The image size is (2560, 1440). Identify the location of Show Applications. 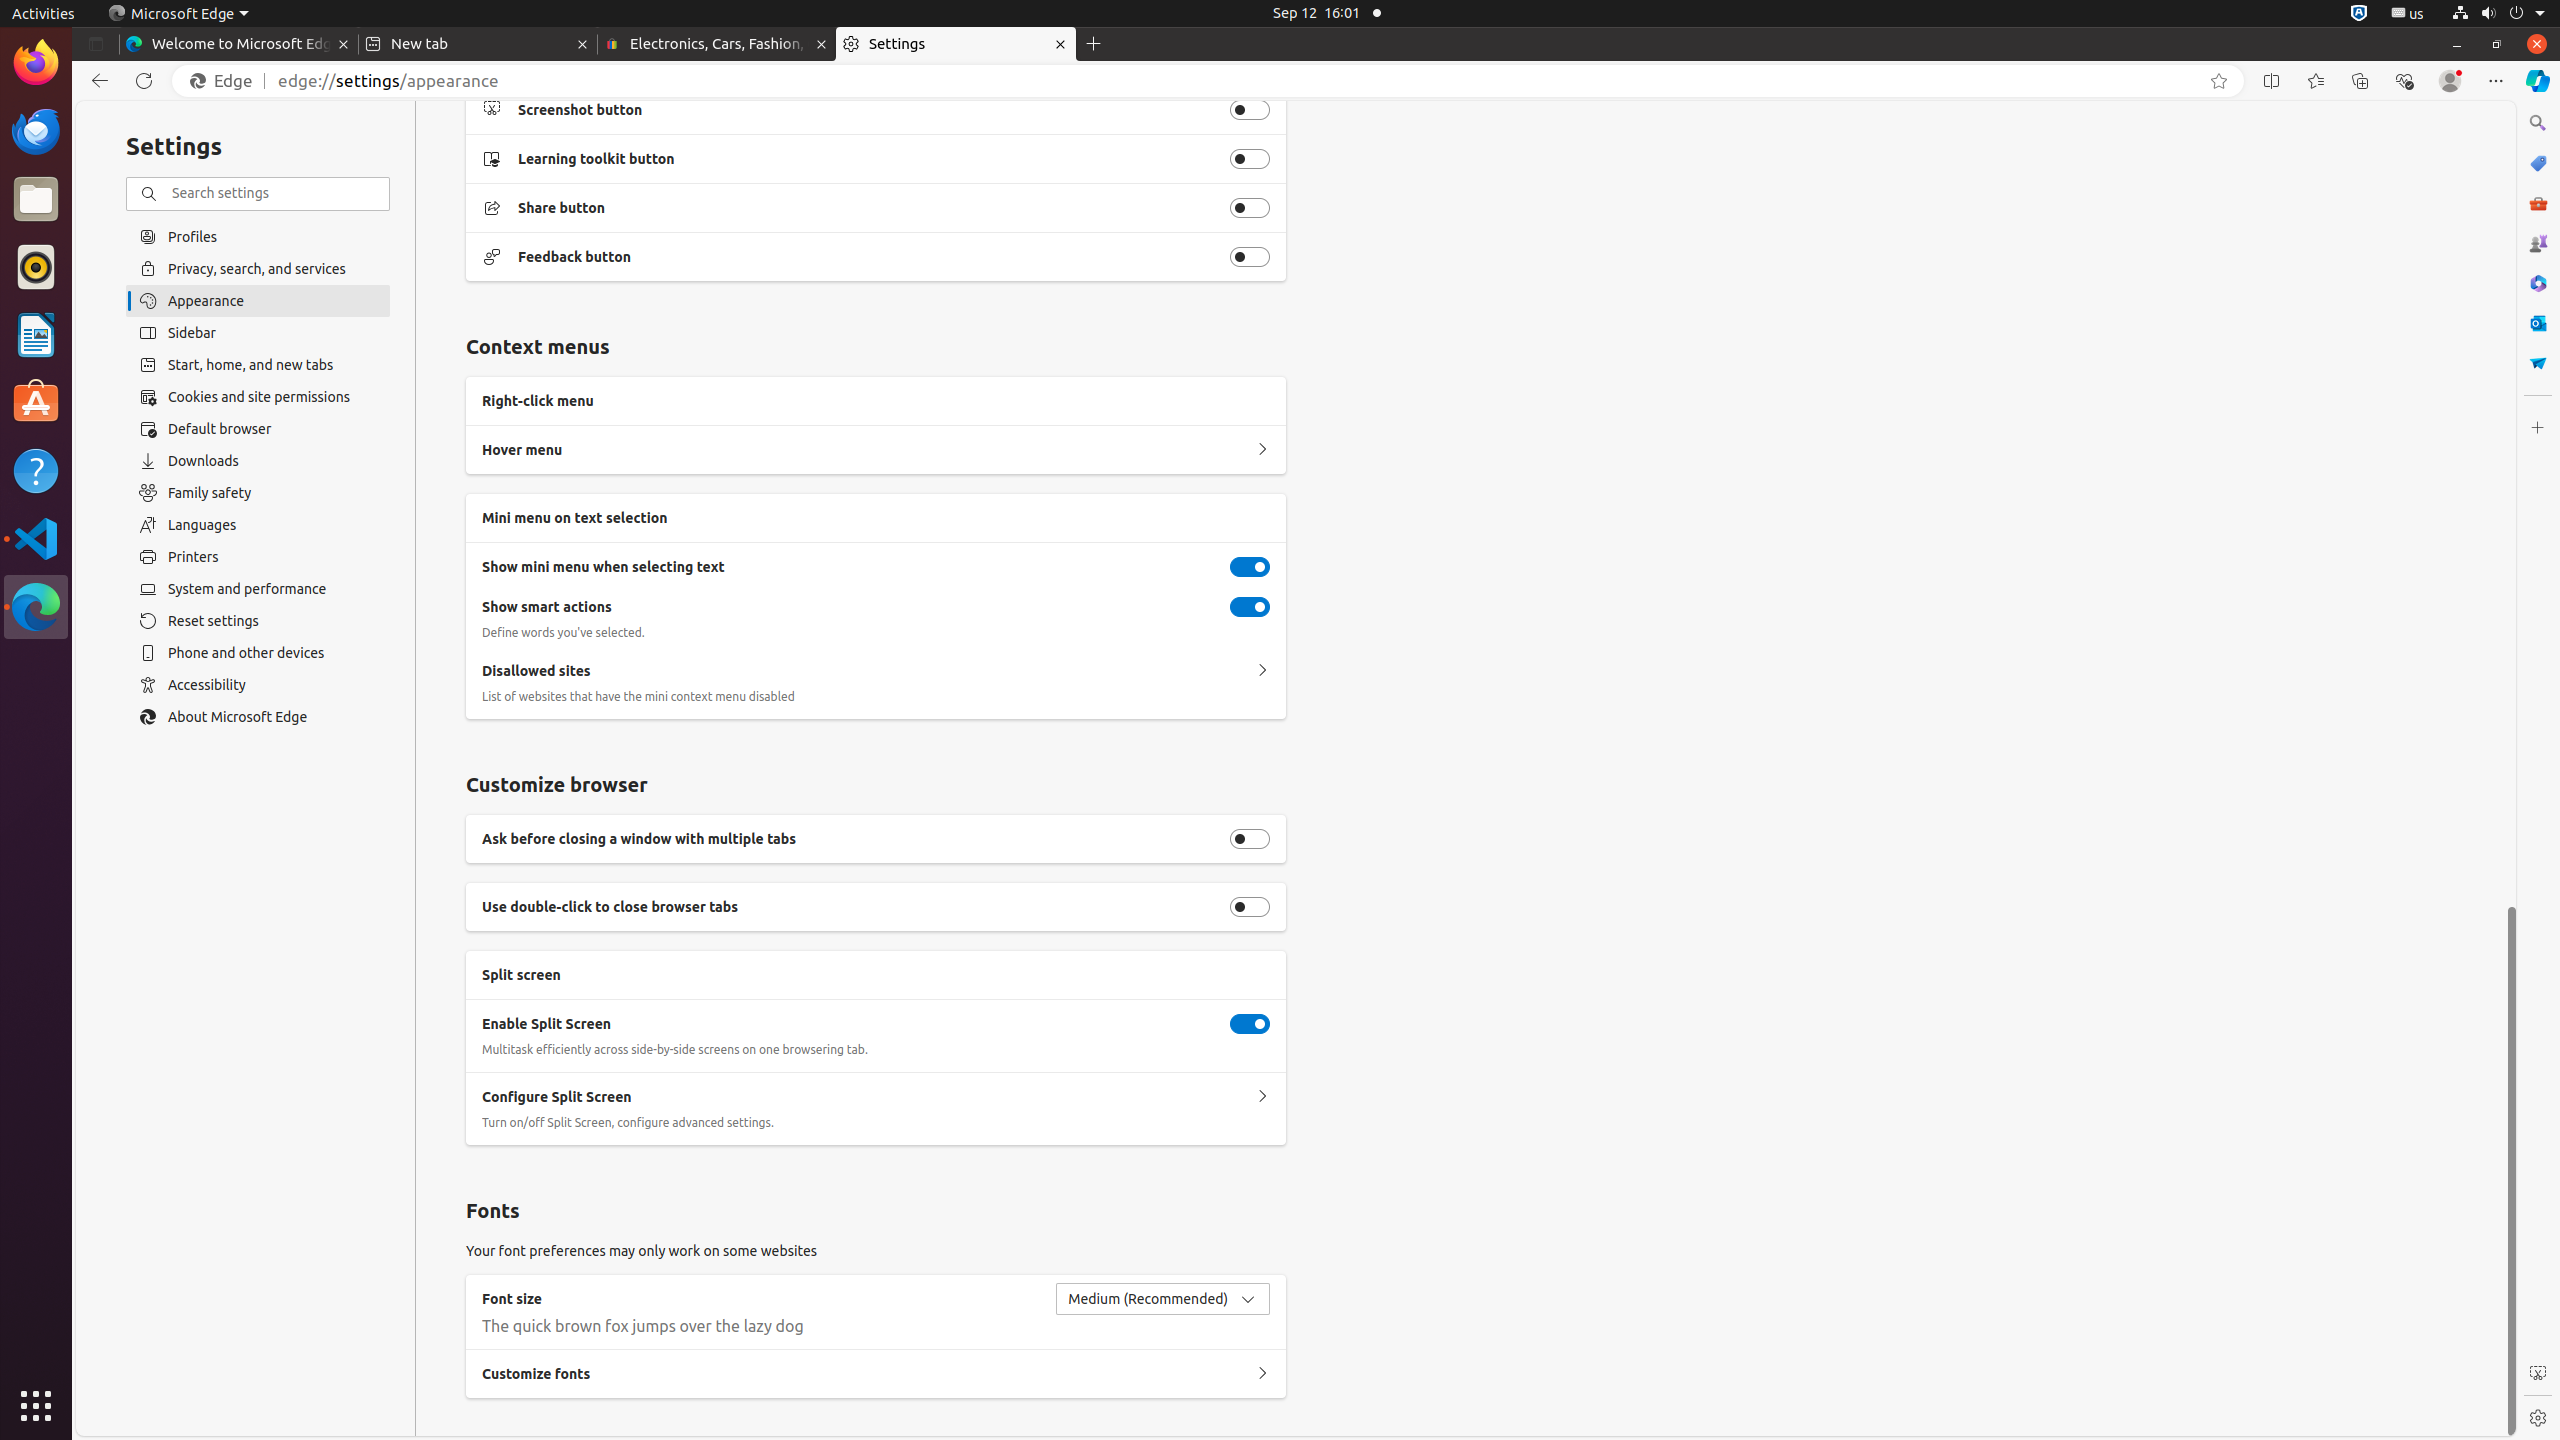
(36, 1406).